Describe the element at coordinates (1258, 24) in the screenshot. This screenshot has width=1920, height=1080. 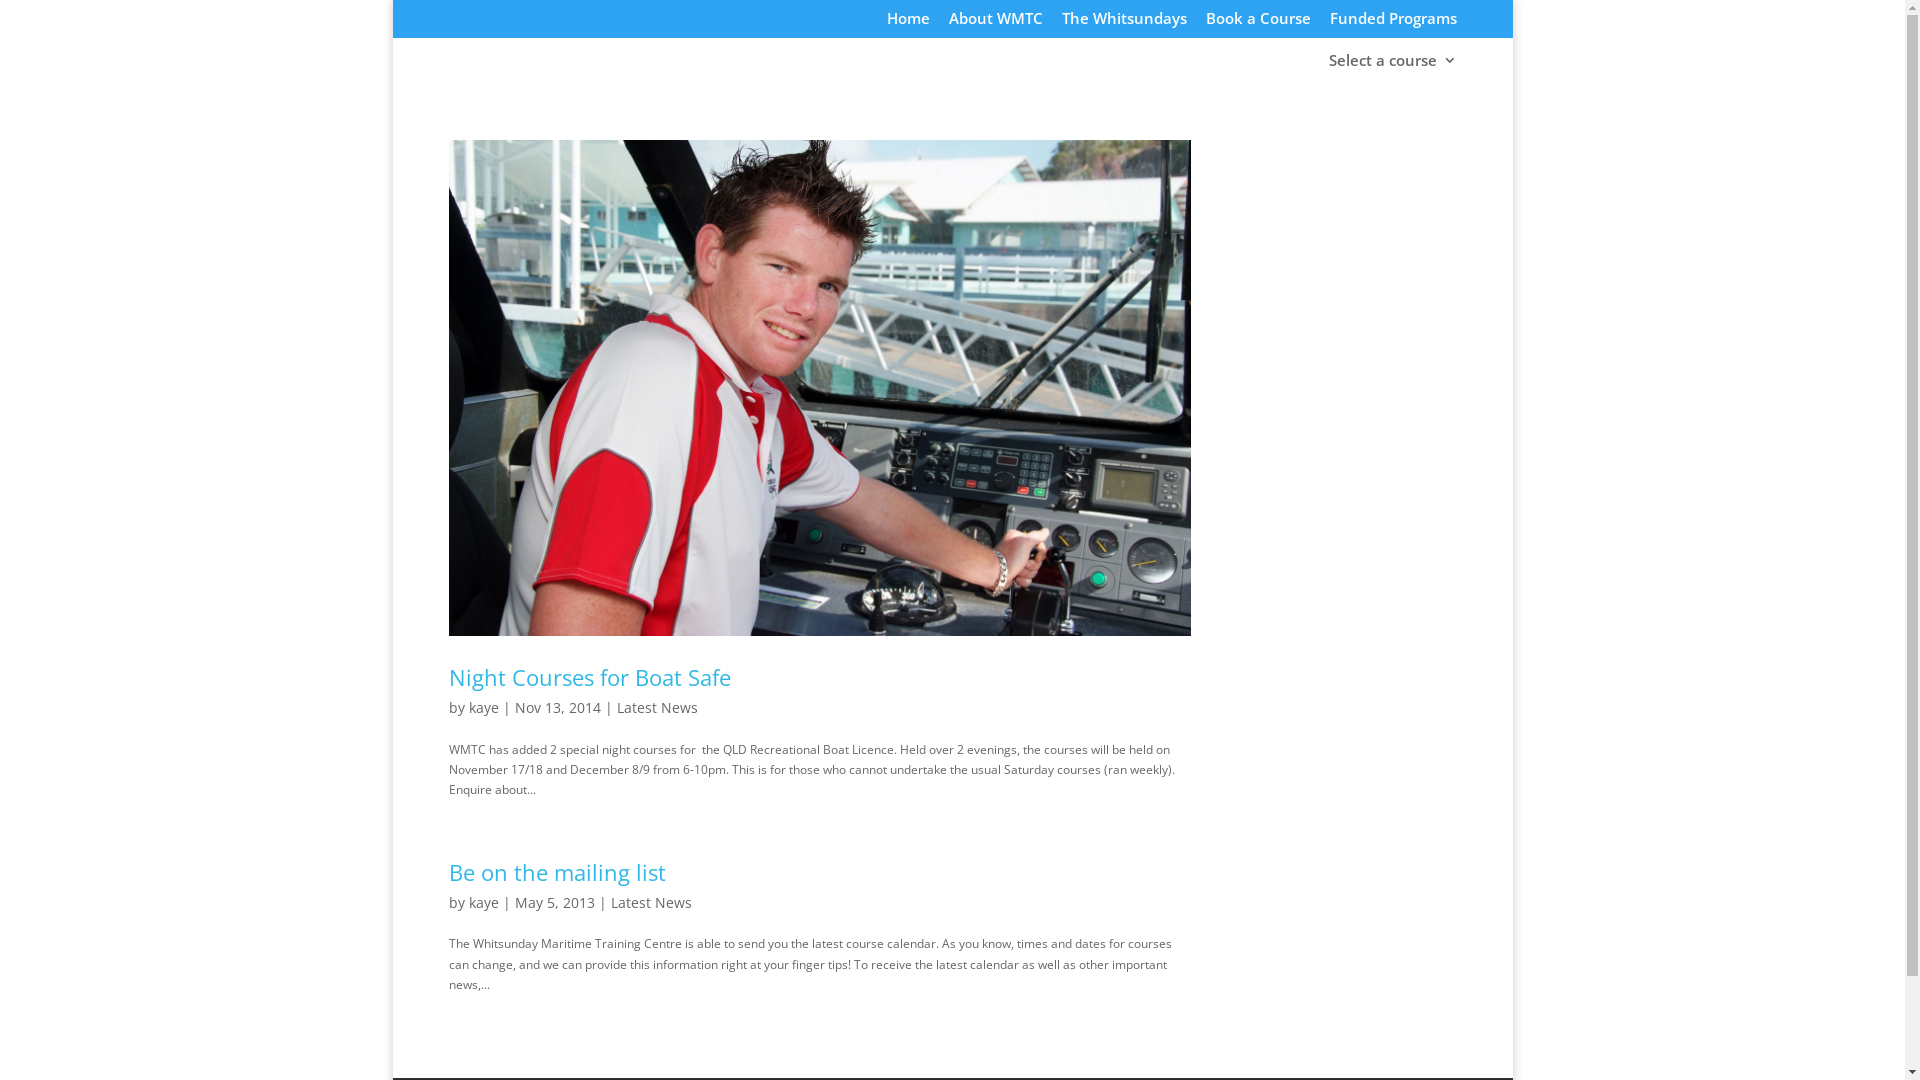
I see `Book a Course` at that location.